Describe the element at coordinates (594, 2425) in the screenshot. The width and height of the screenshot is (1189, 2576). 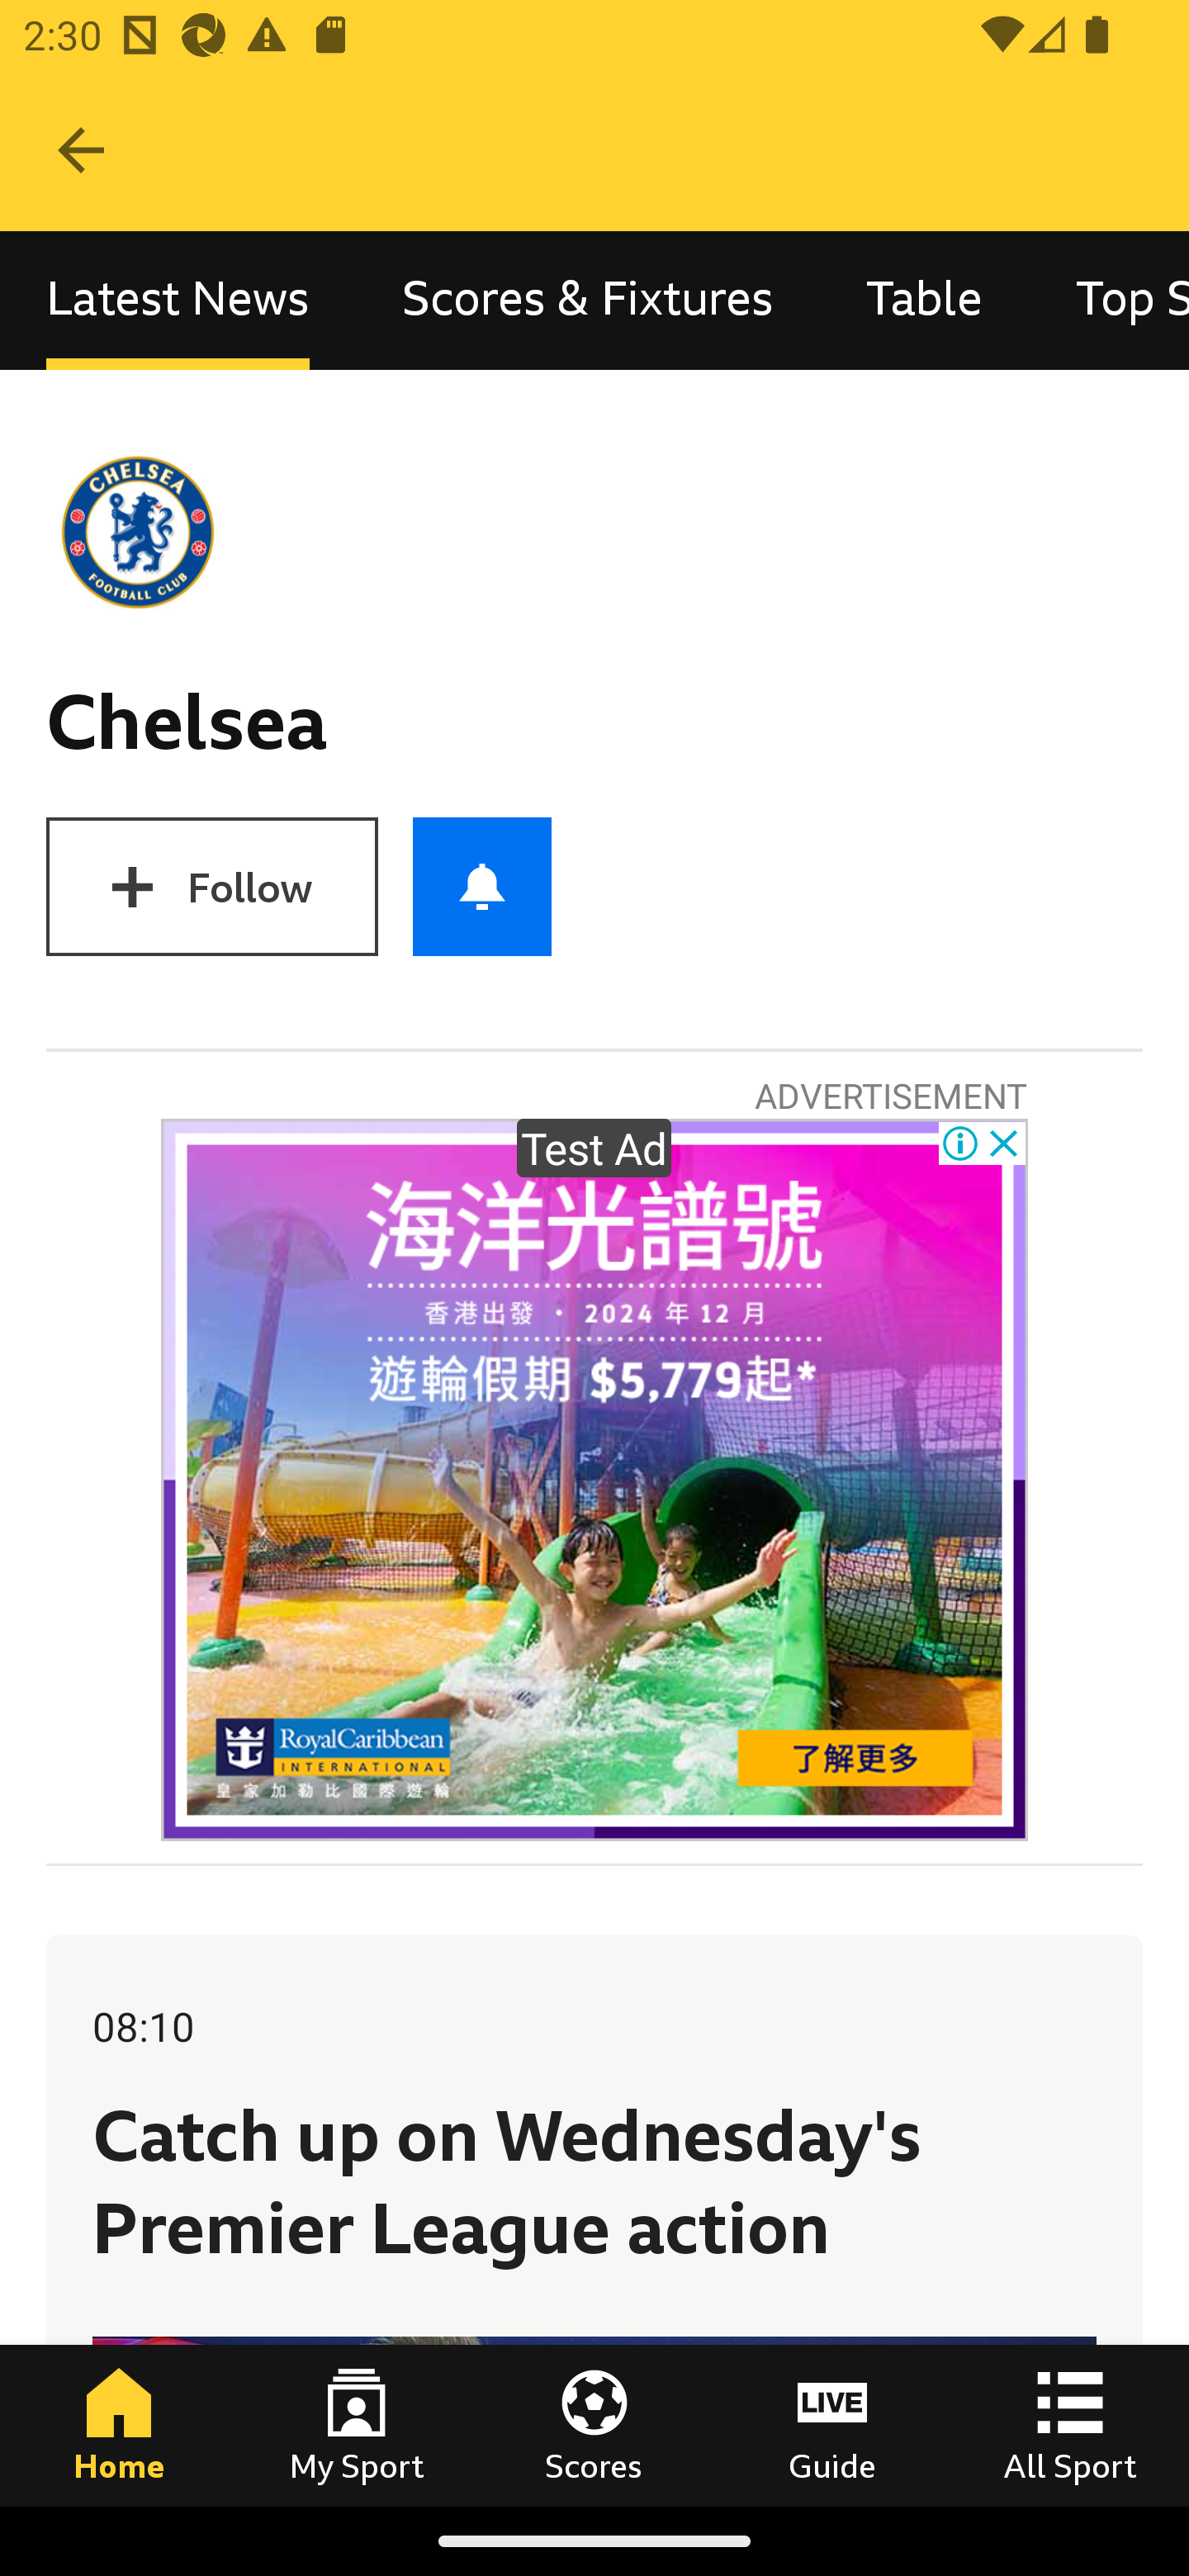
I see `Scores` at that location.